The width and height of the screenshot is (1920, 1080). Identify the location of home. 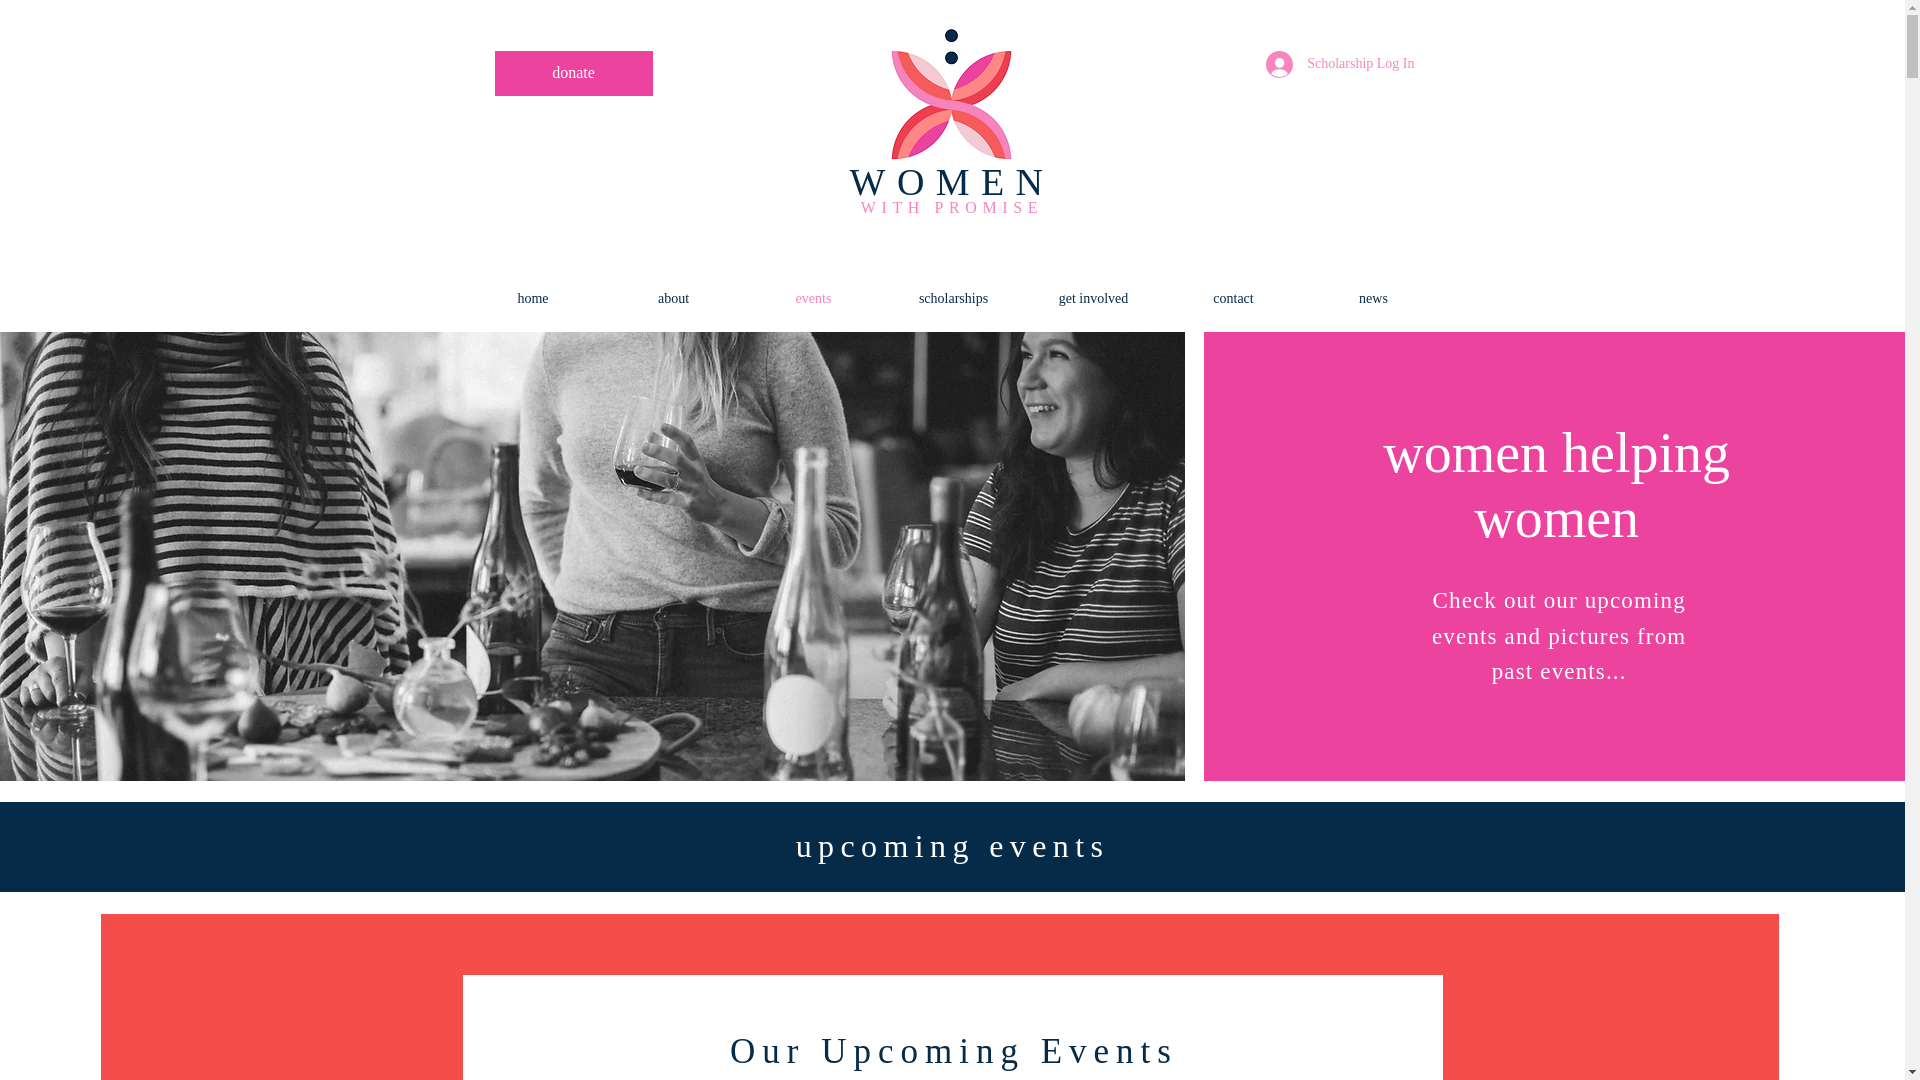
(532, 298).